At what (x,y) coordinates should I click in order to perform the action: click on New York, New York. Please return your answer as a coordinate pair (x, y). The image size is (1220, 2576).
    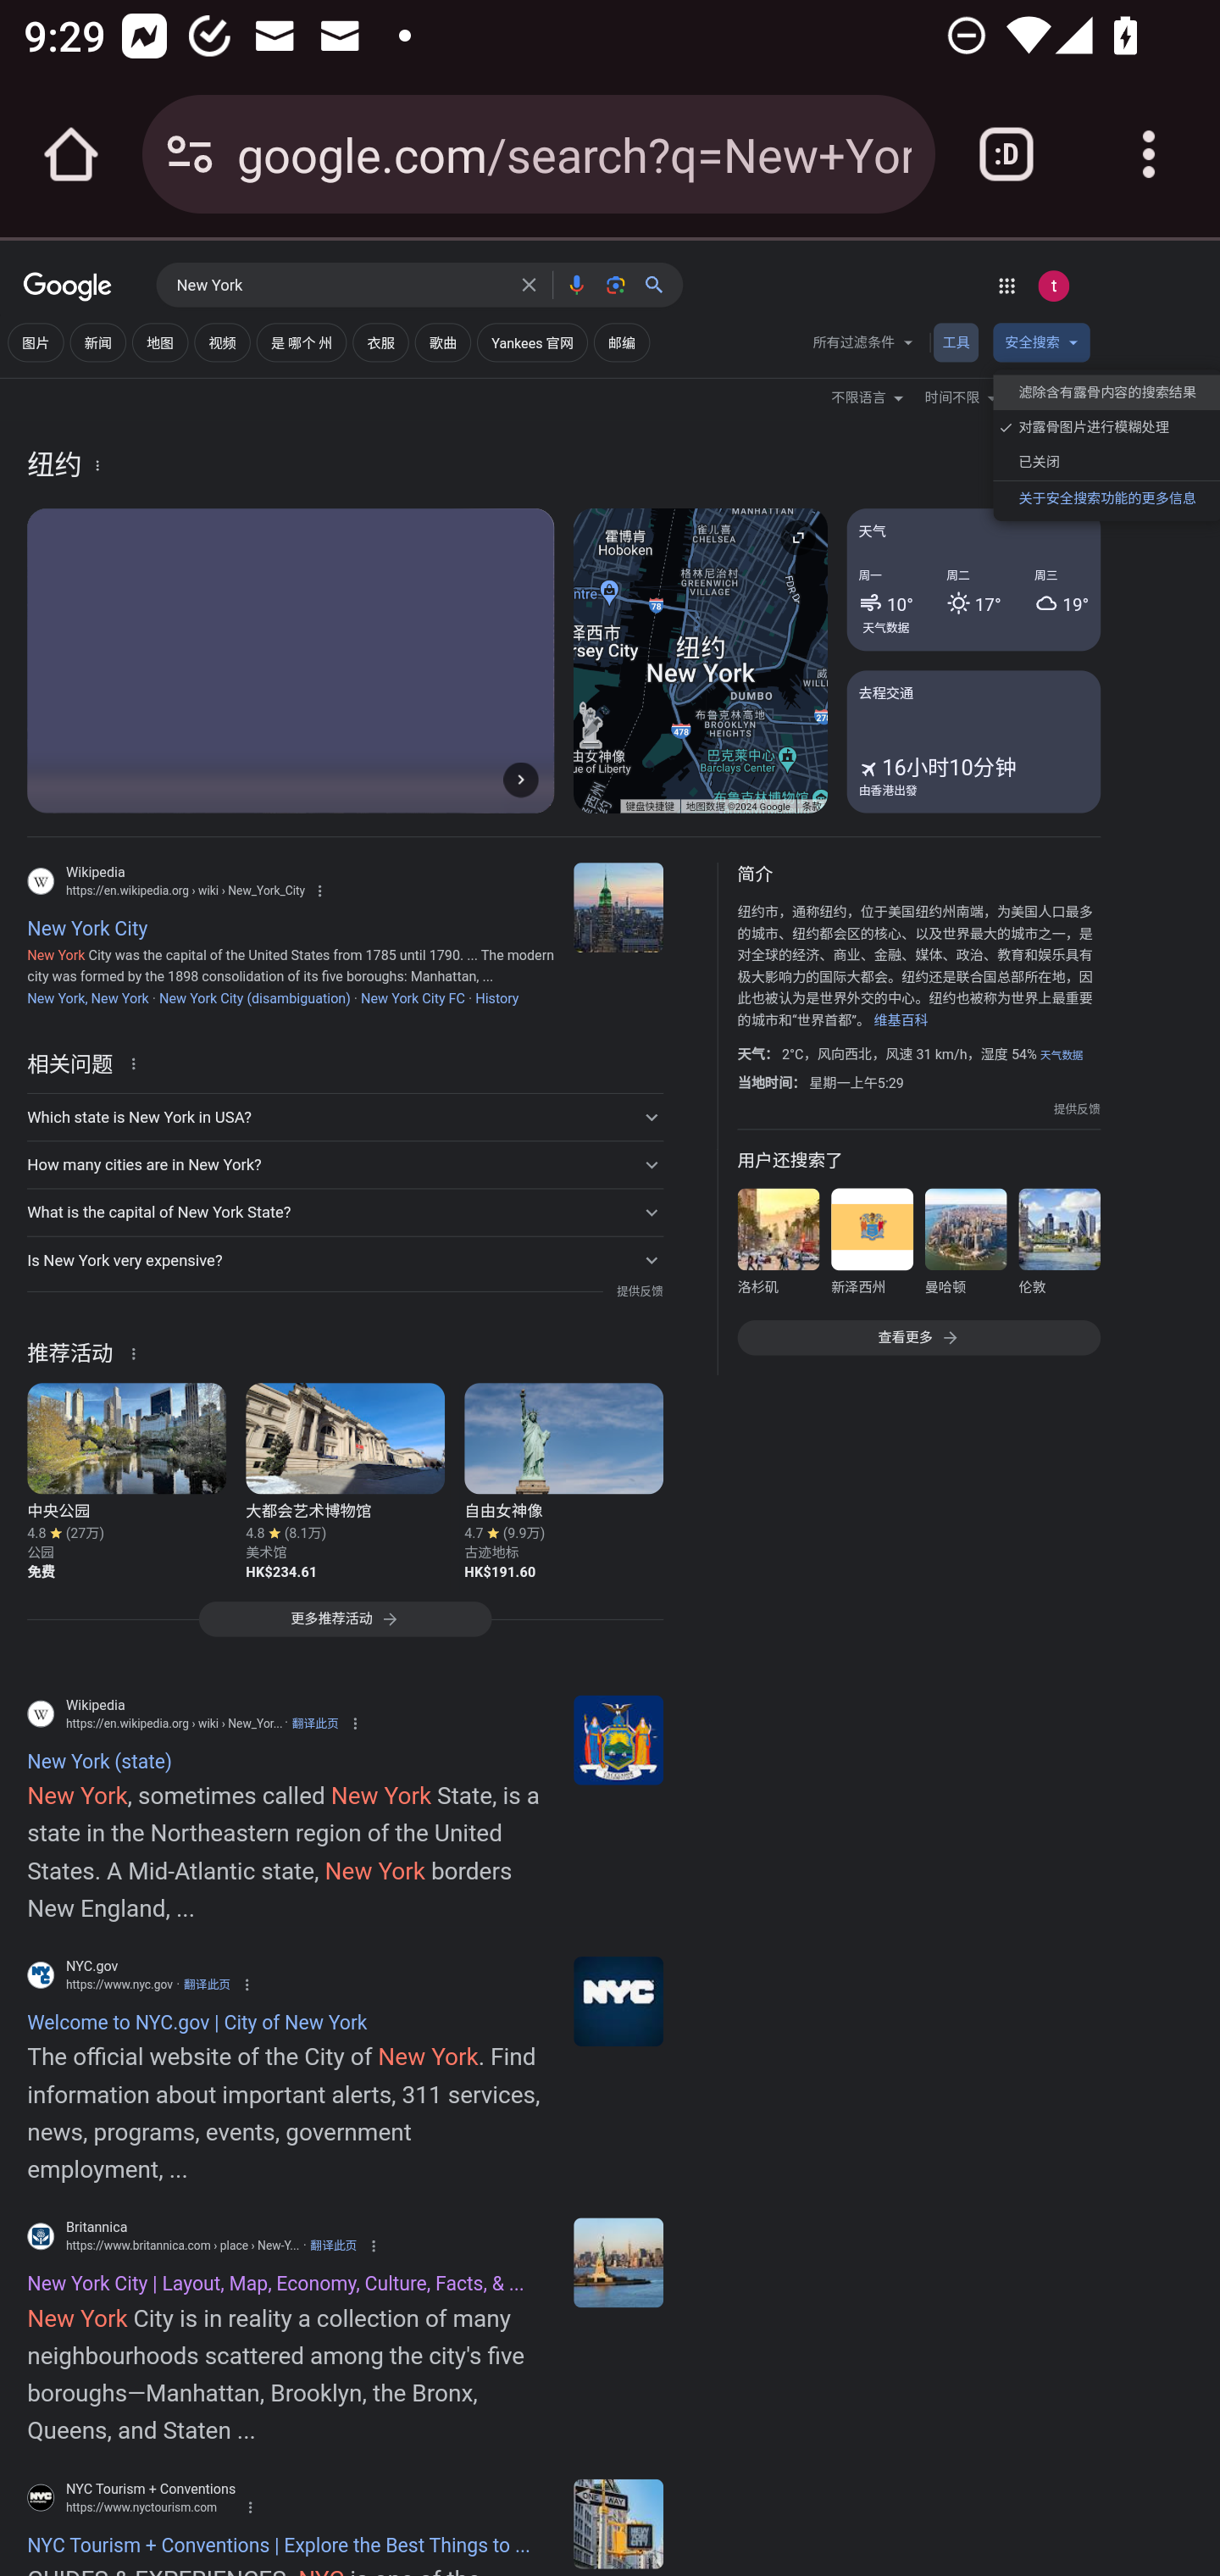
    Looking at the image, I should click on (87, 999).